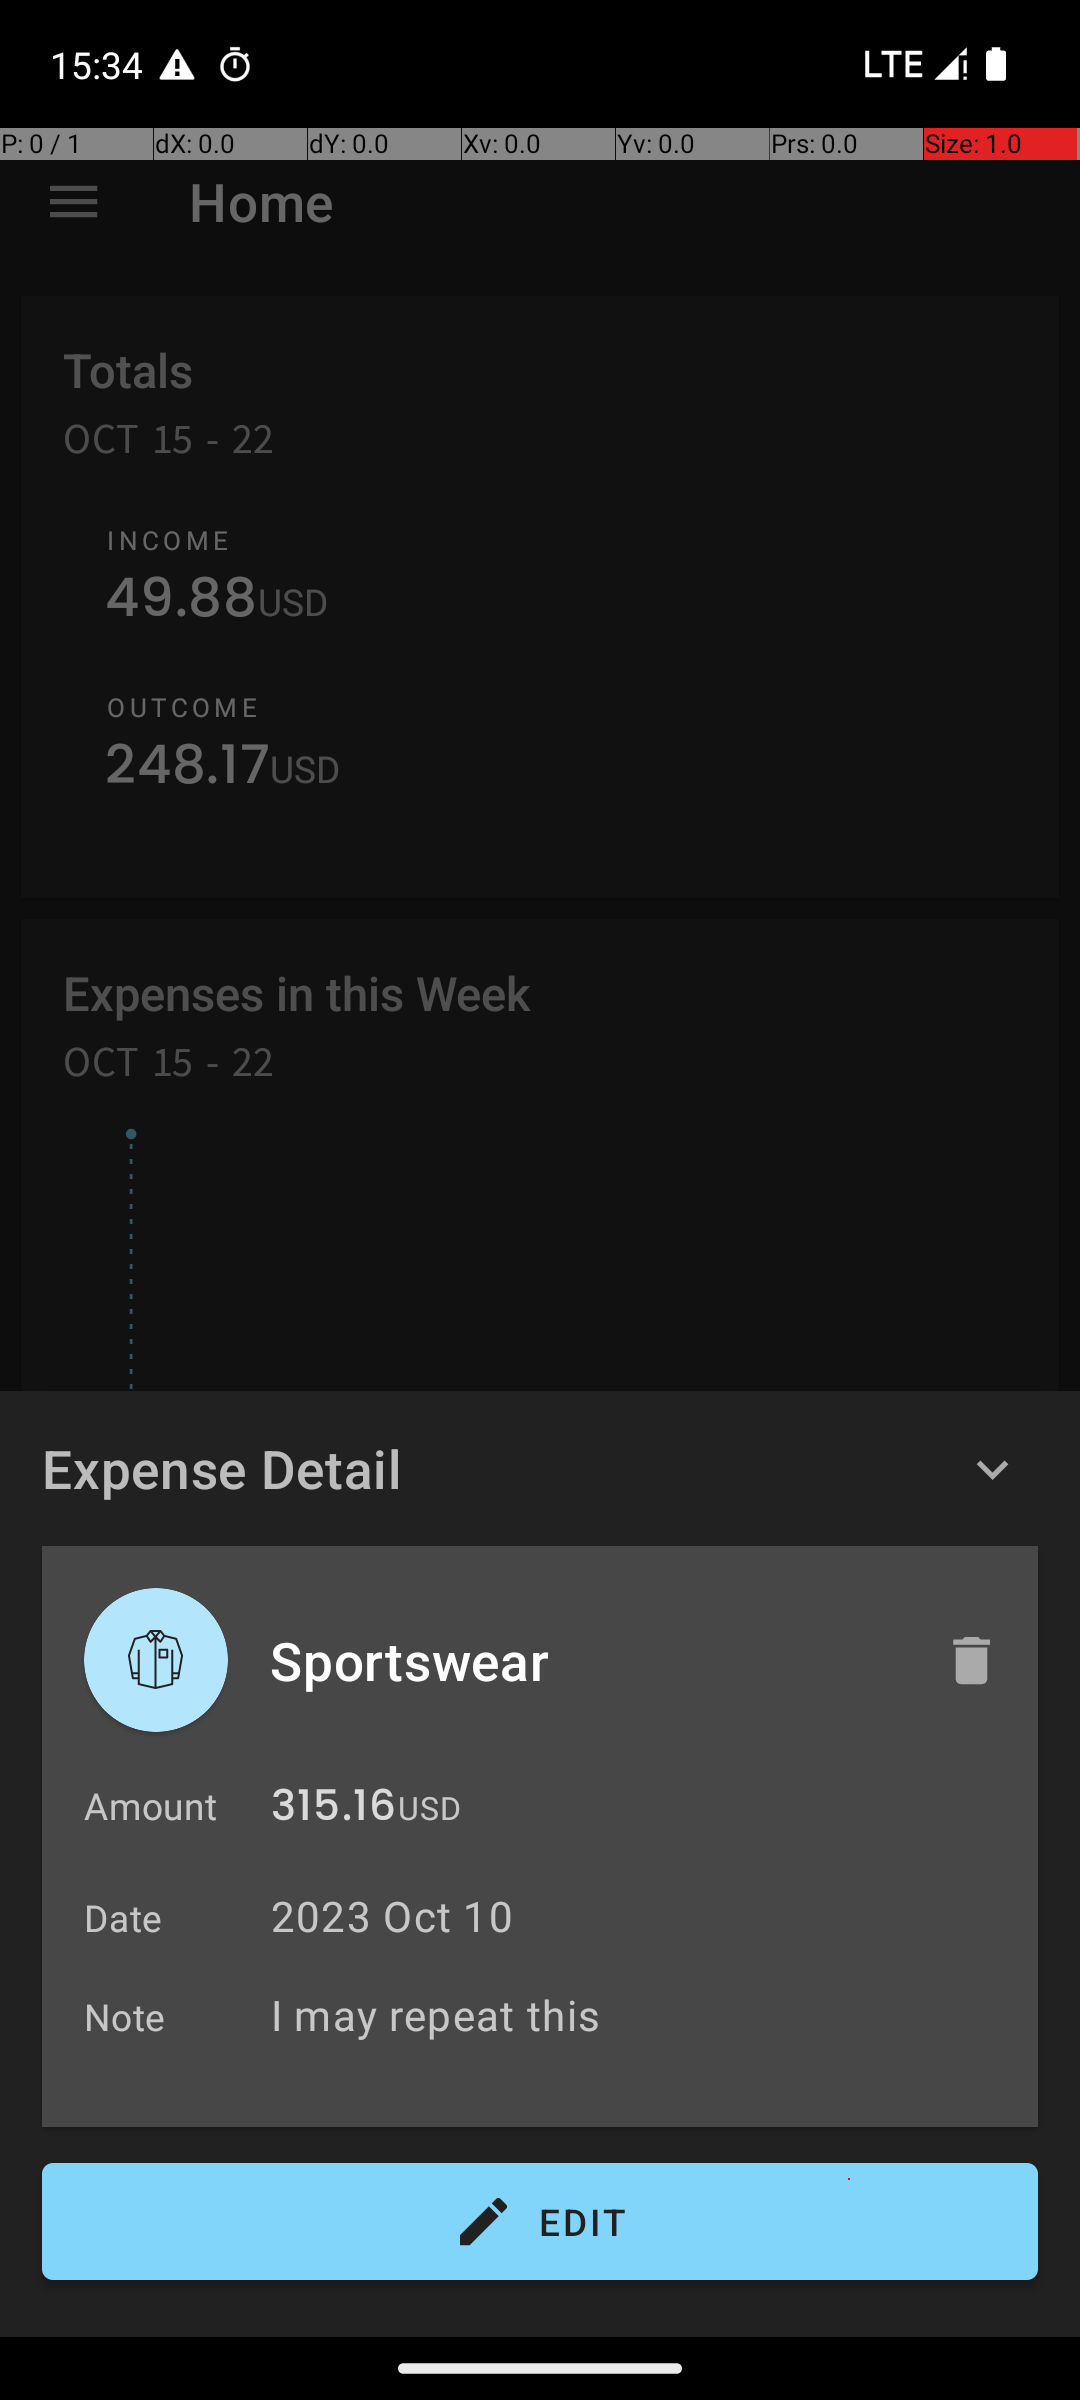 This screenshot has width=1080, height=2400. I want to click on EDIT, so click(540, 2222).